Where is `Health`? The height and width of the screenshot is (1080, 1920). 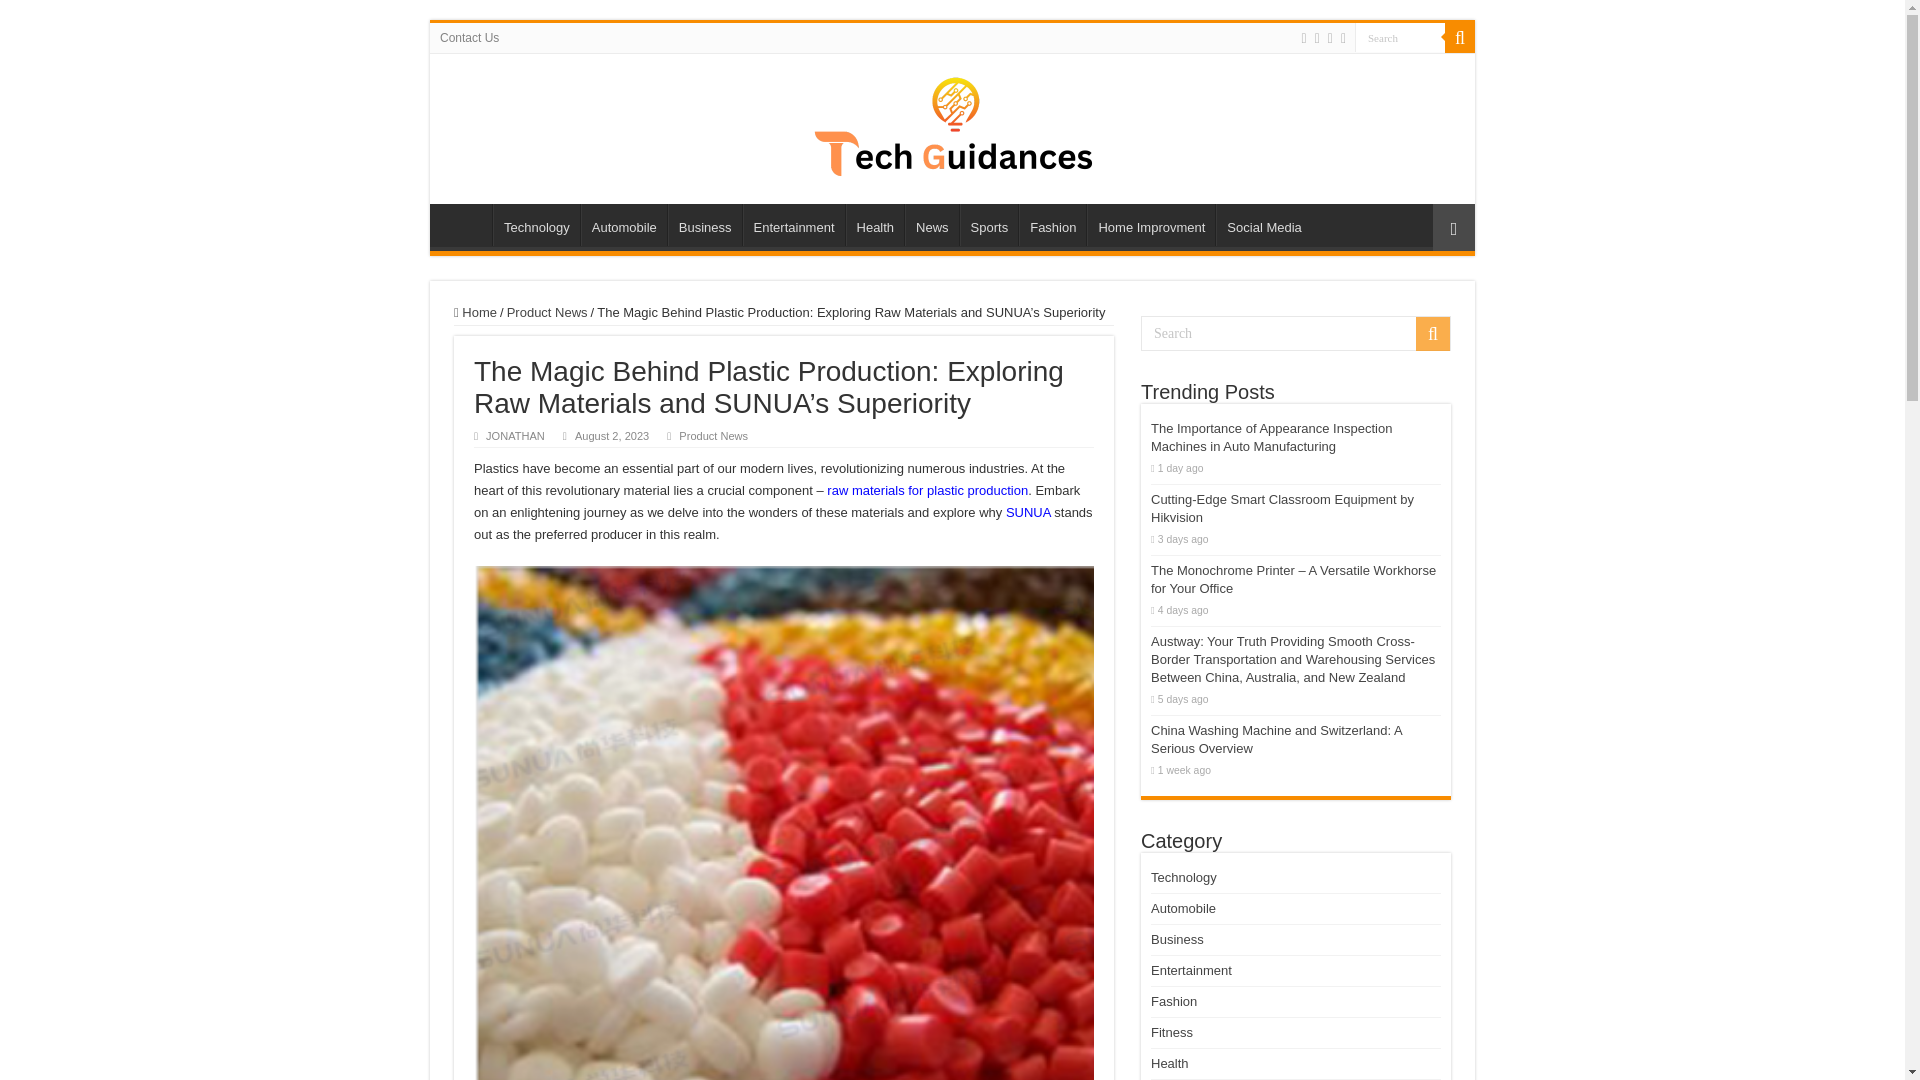
Health is located at coordinates (875, 225).